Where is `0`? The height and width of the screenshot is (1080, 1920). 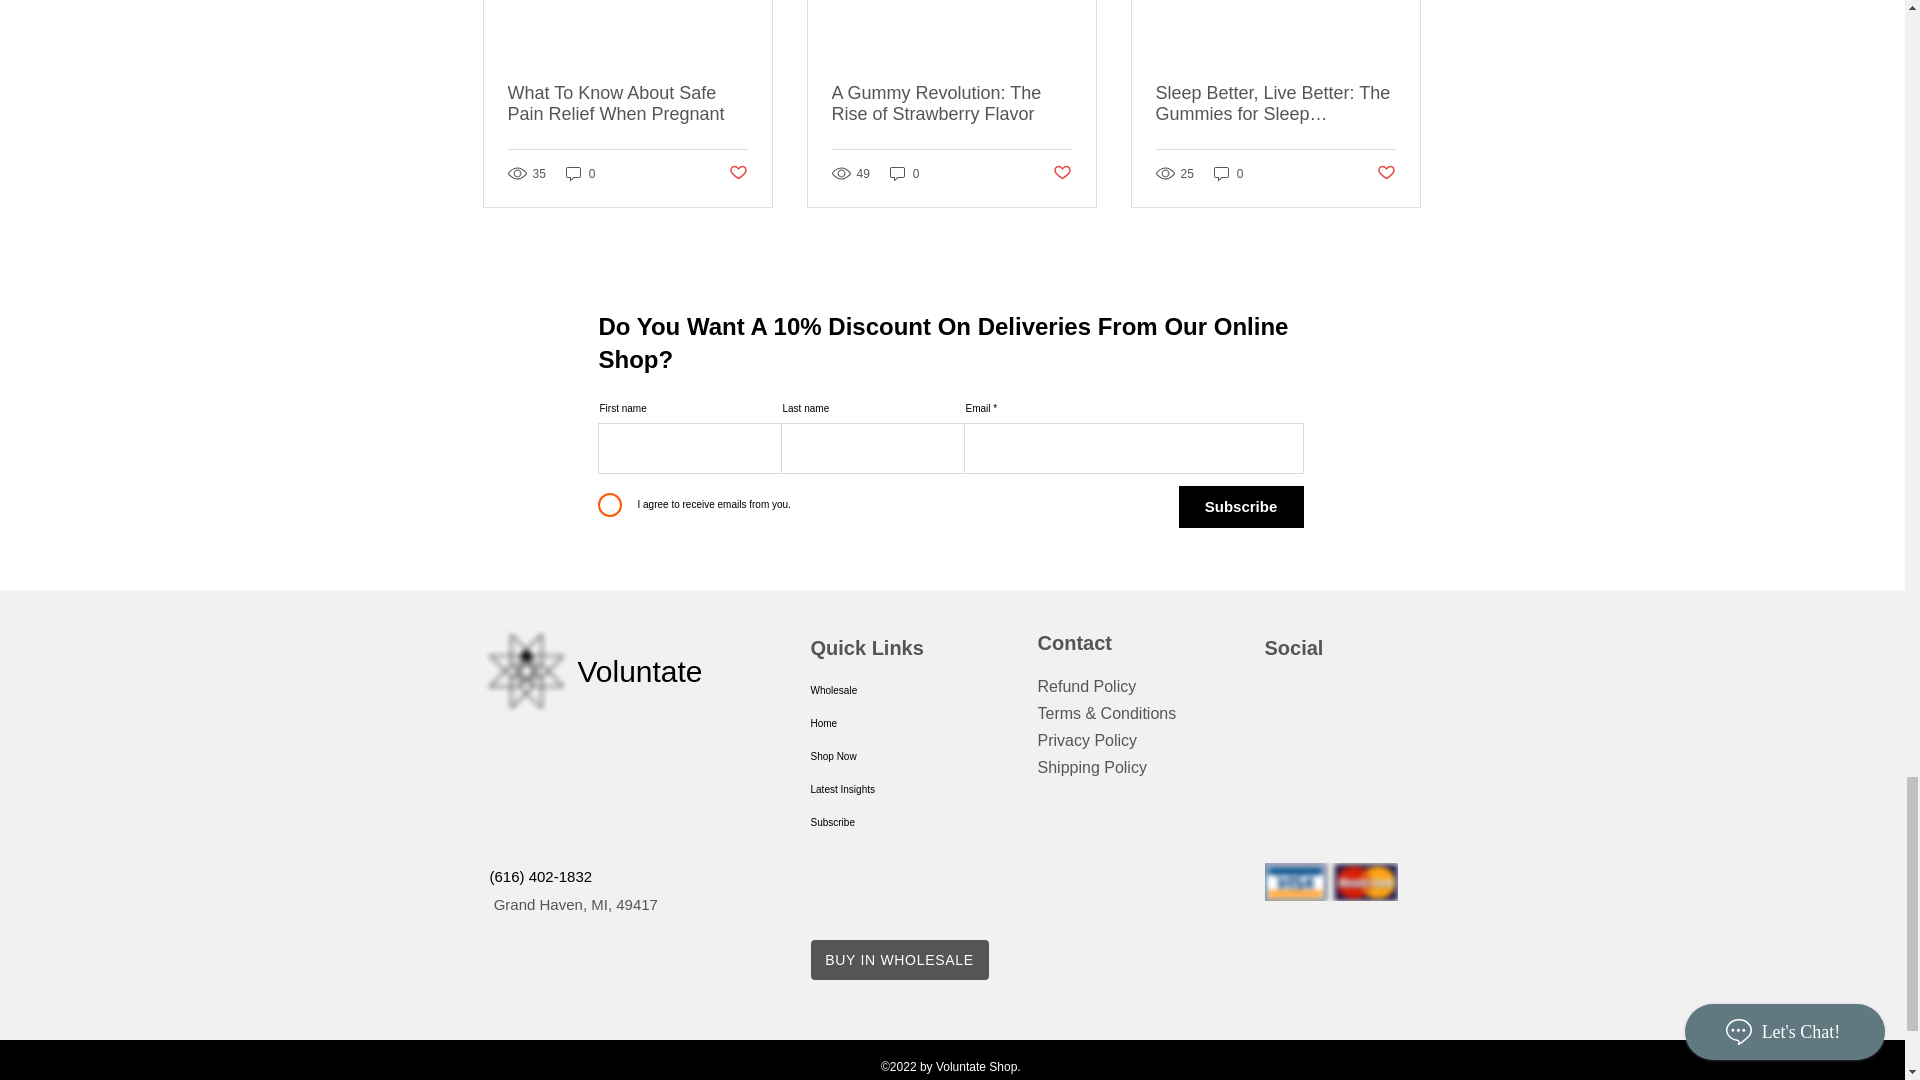 0 is located at coordinates (580, 173).